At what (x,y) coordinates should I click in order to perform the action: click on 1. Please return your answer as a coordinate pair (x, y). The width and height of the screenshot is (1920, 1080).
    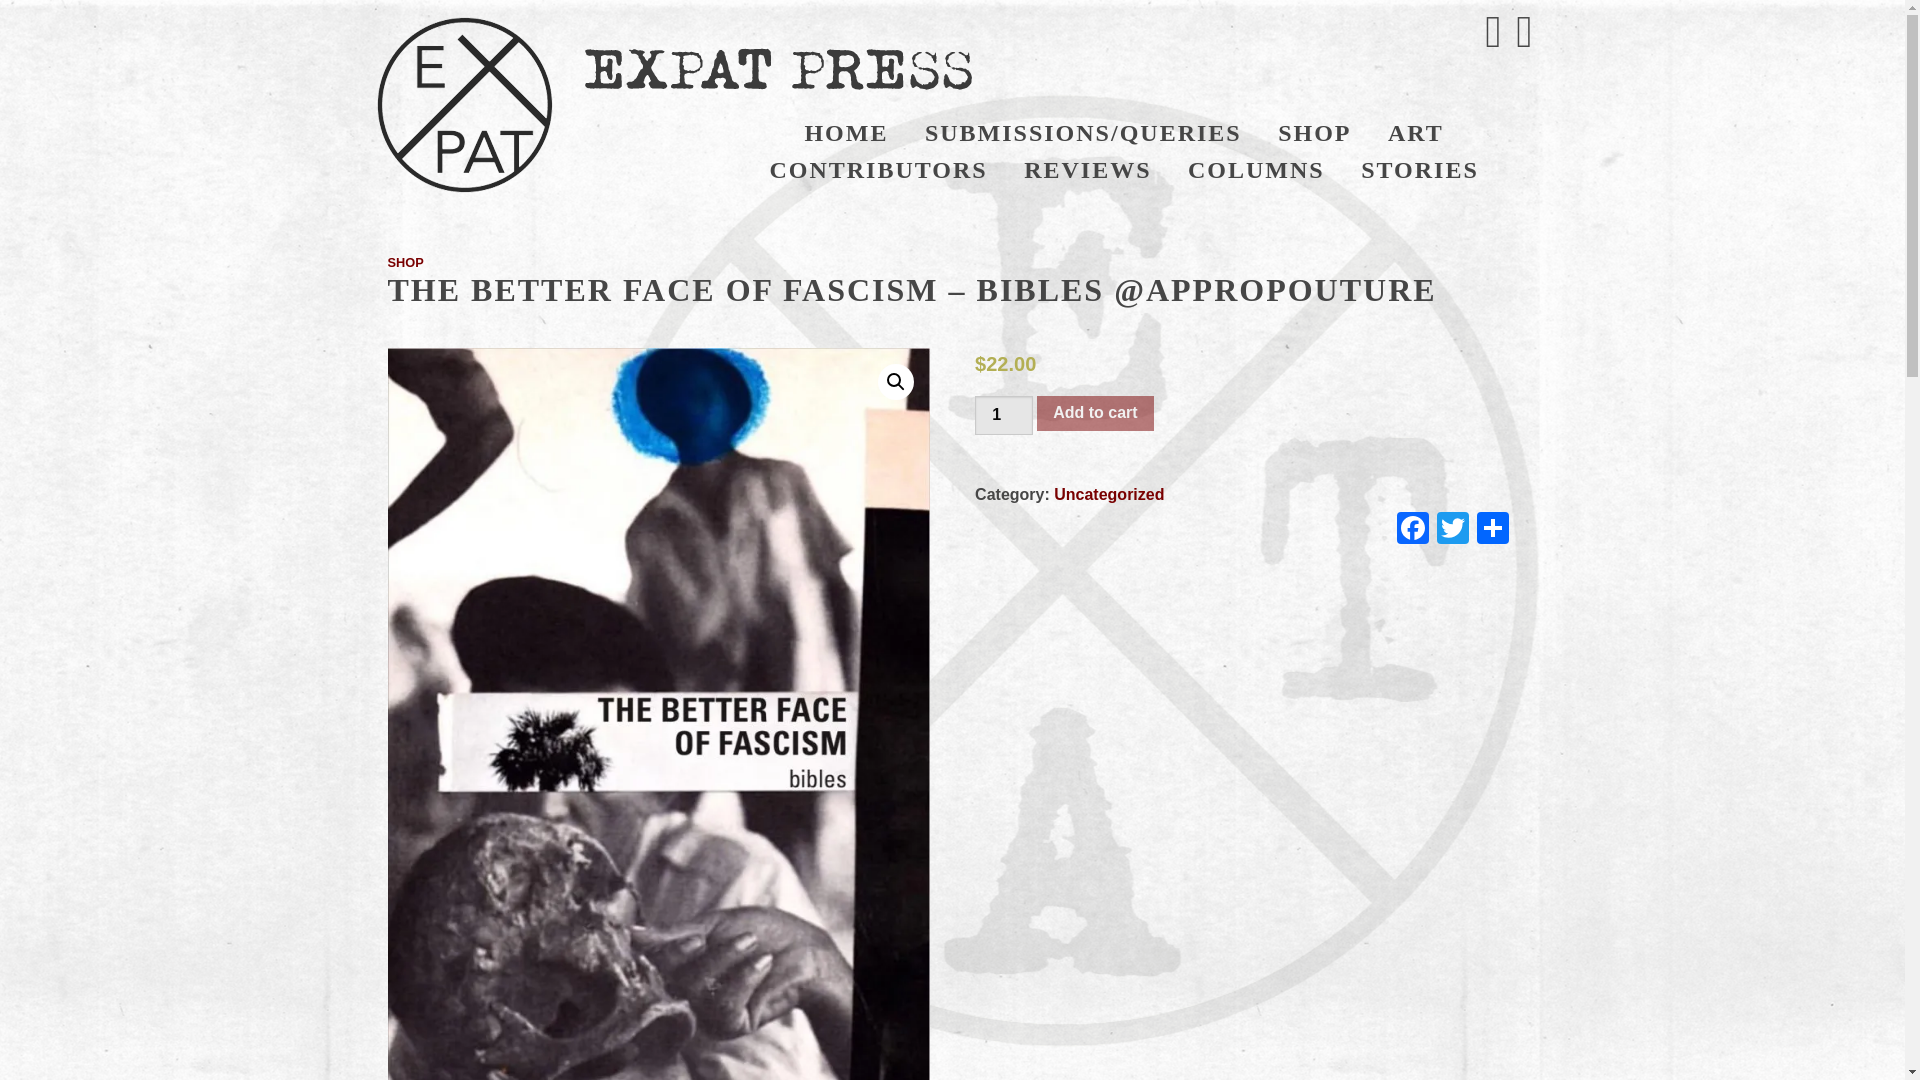
    Looking at the image, I should click on (1004, 416).